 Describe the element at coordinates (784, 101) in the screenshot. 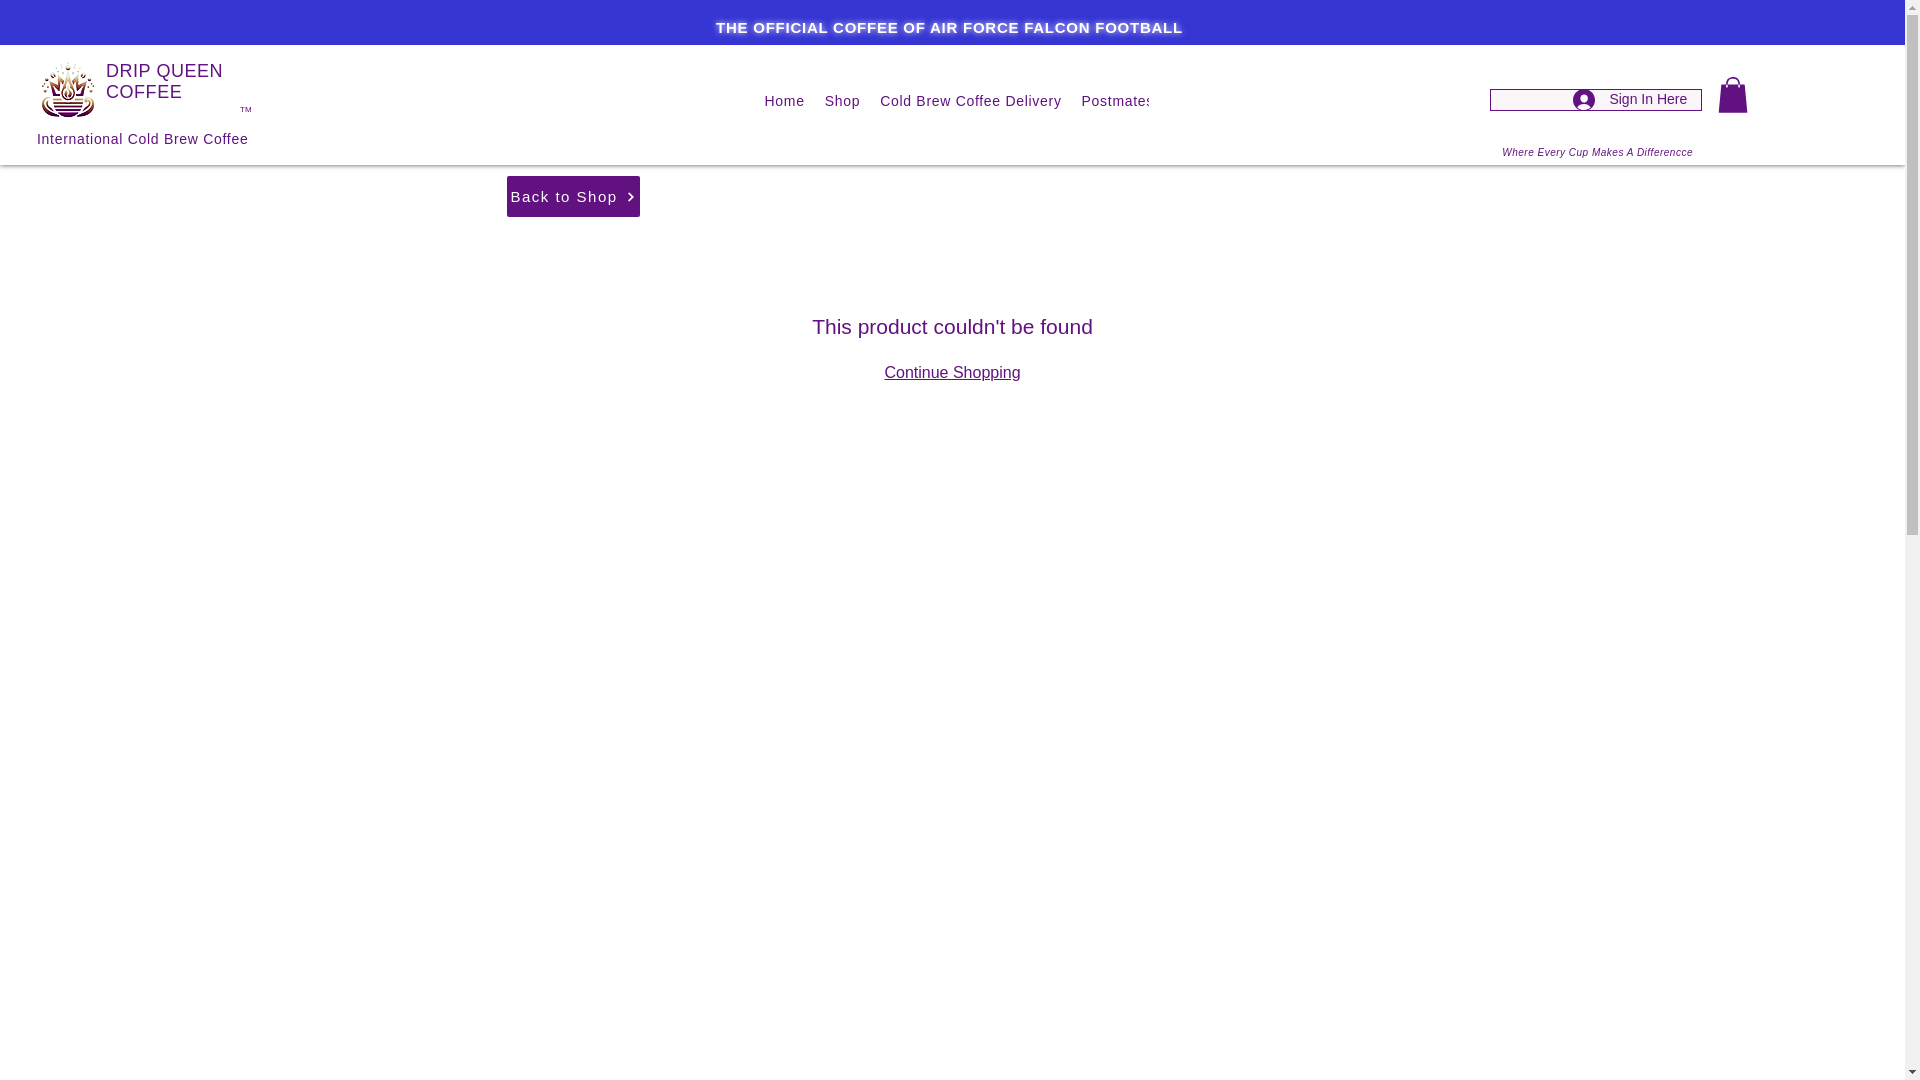

I see `Home` at that location.